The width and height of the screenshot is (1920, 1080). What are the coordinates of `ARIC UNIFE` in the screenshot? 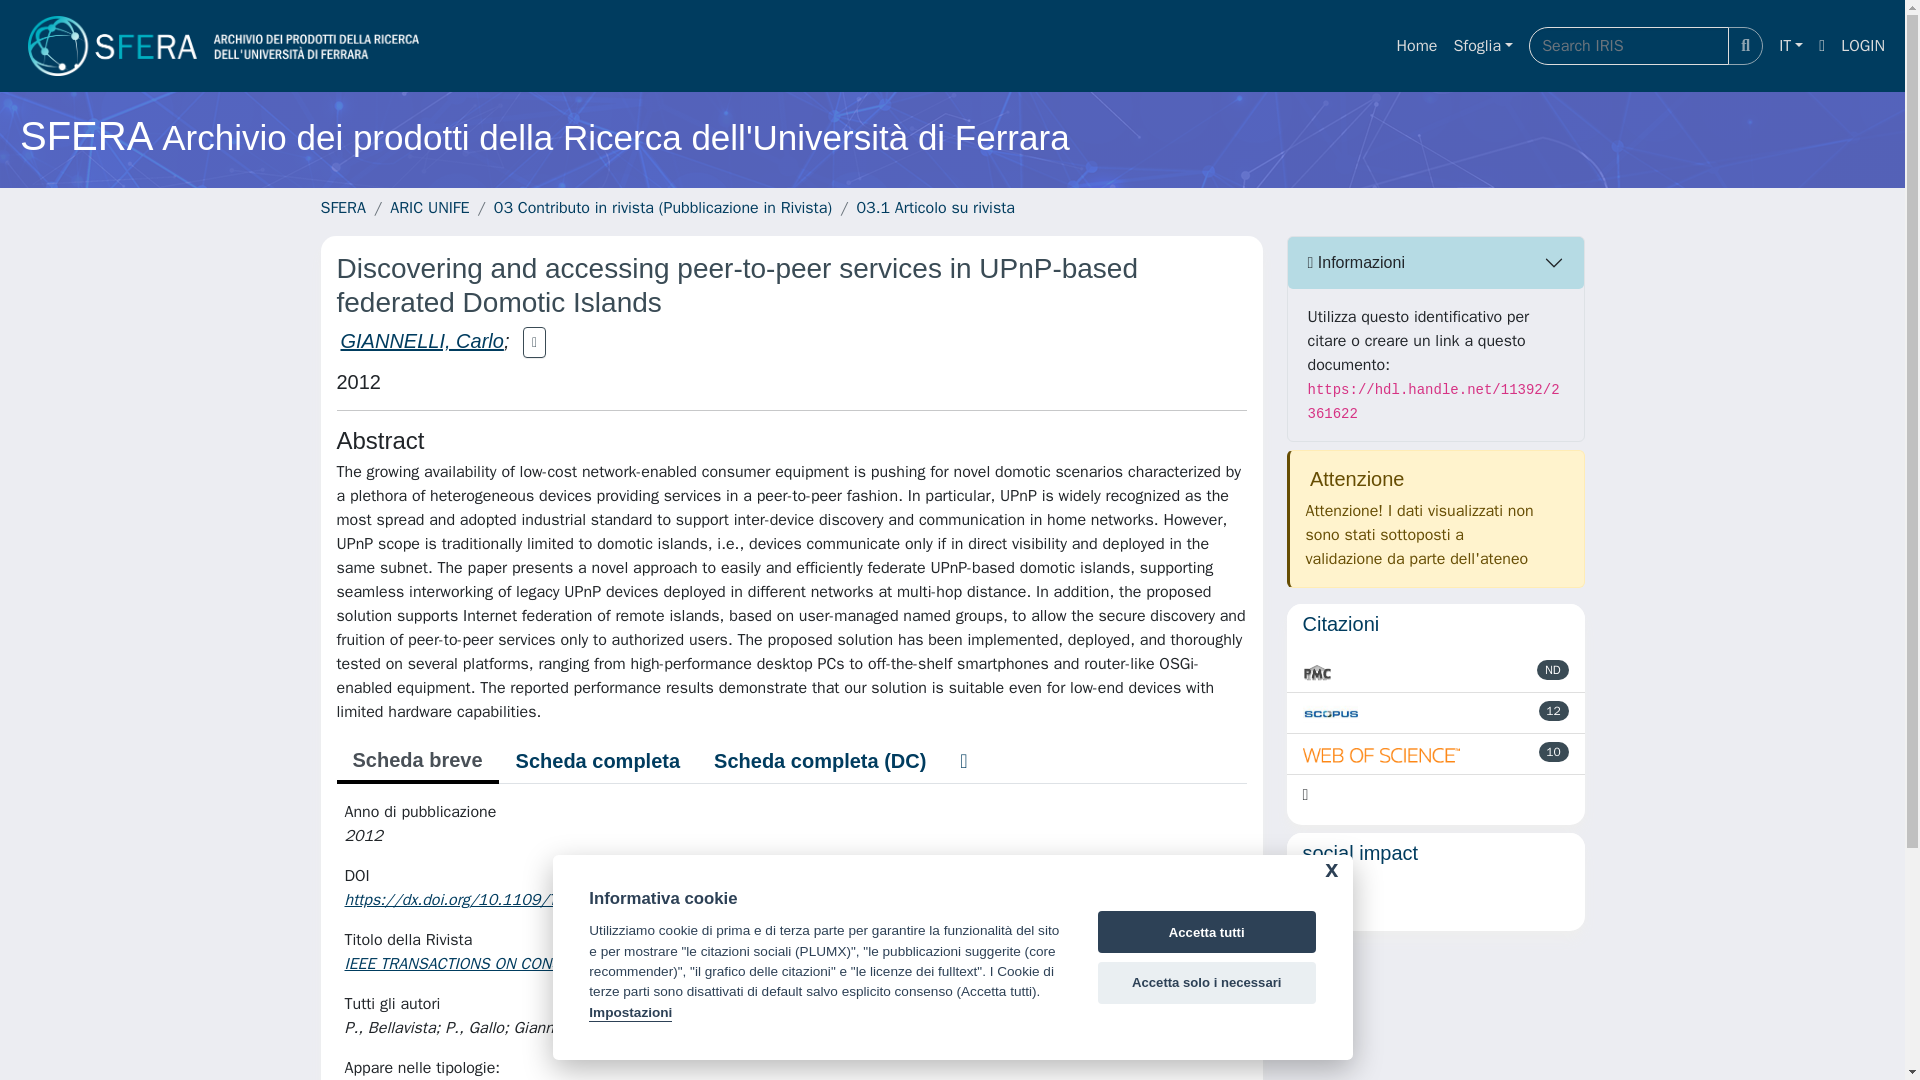 It's located at (428, 208).